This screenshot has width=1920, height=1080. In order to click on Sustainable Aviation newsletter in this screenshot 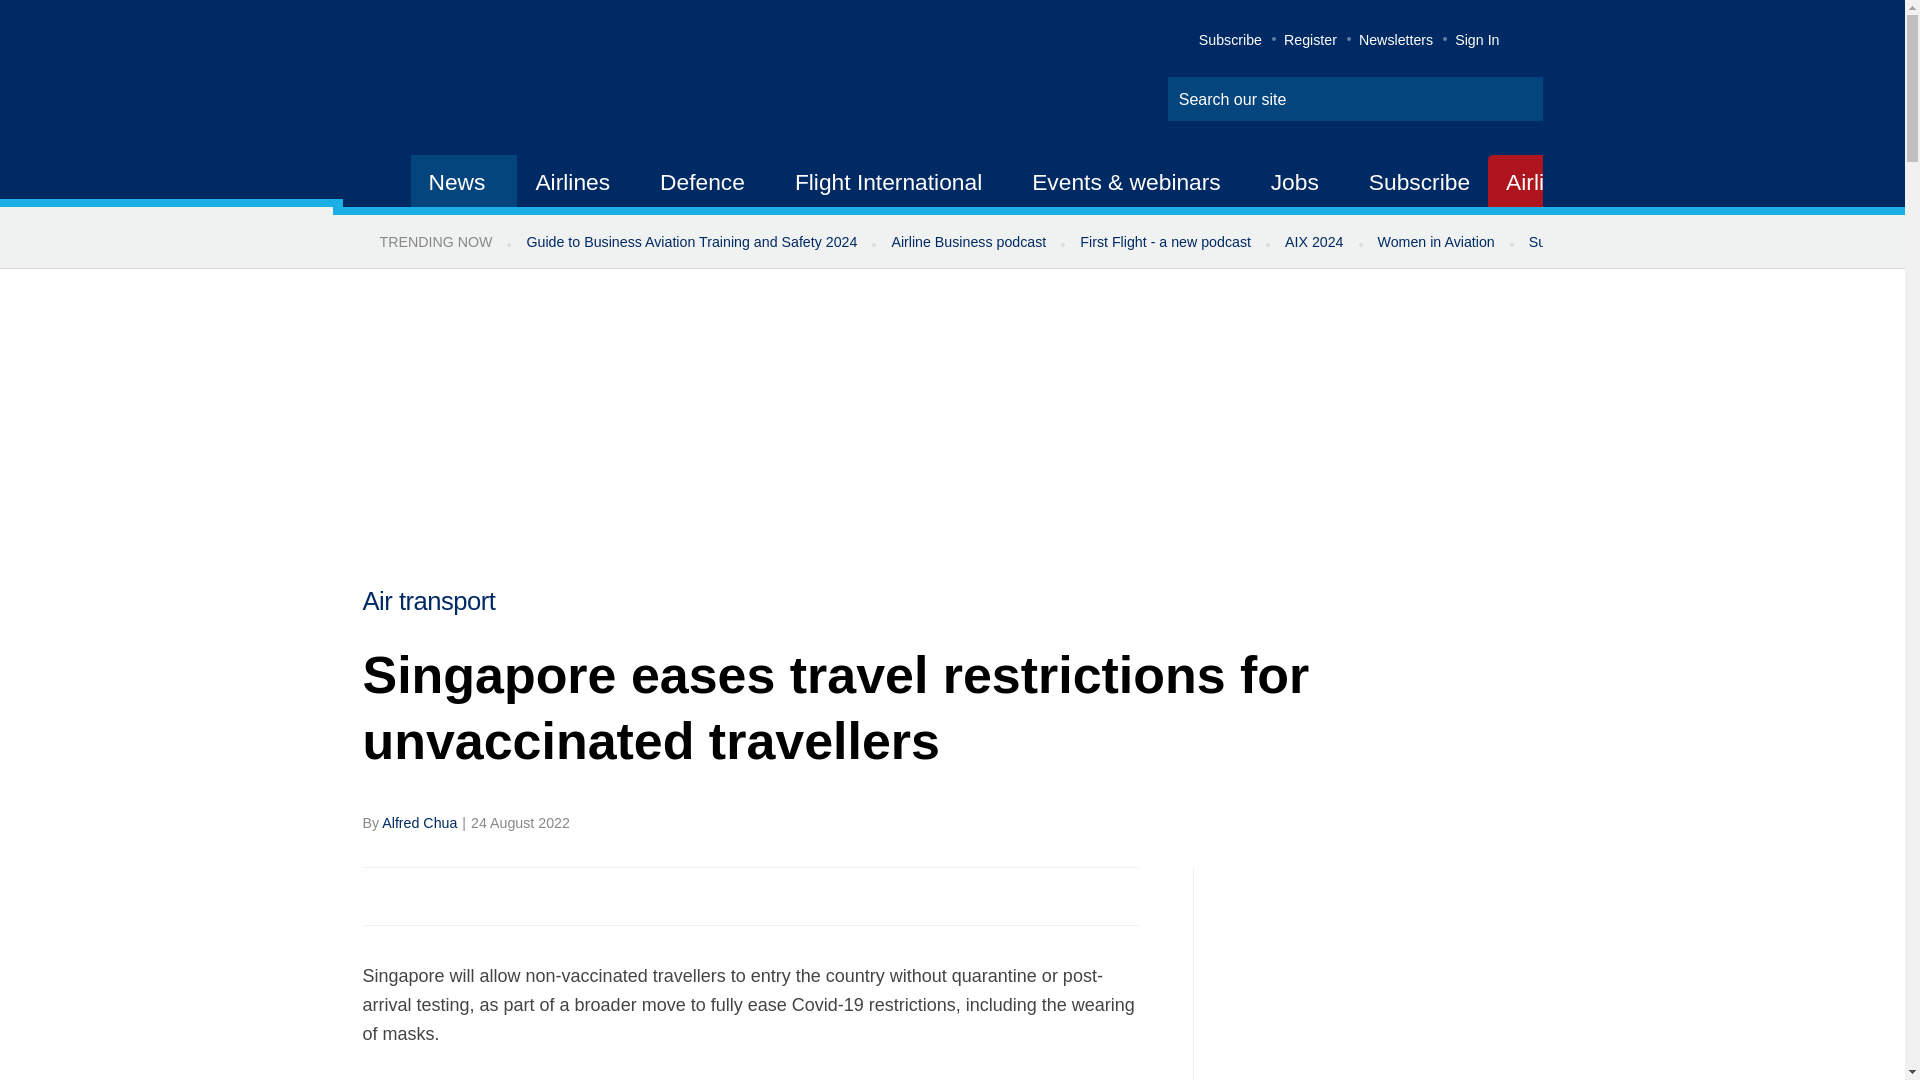, I will do `click(1628, 242)`.